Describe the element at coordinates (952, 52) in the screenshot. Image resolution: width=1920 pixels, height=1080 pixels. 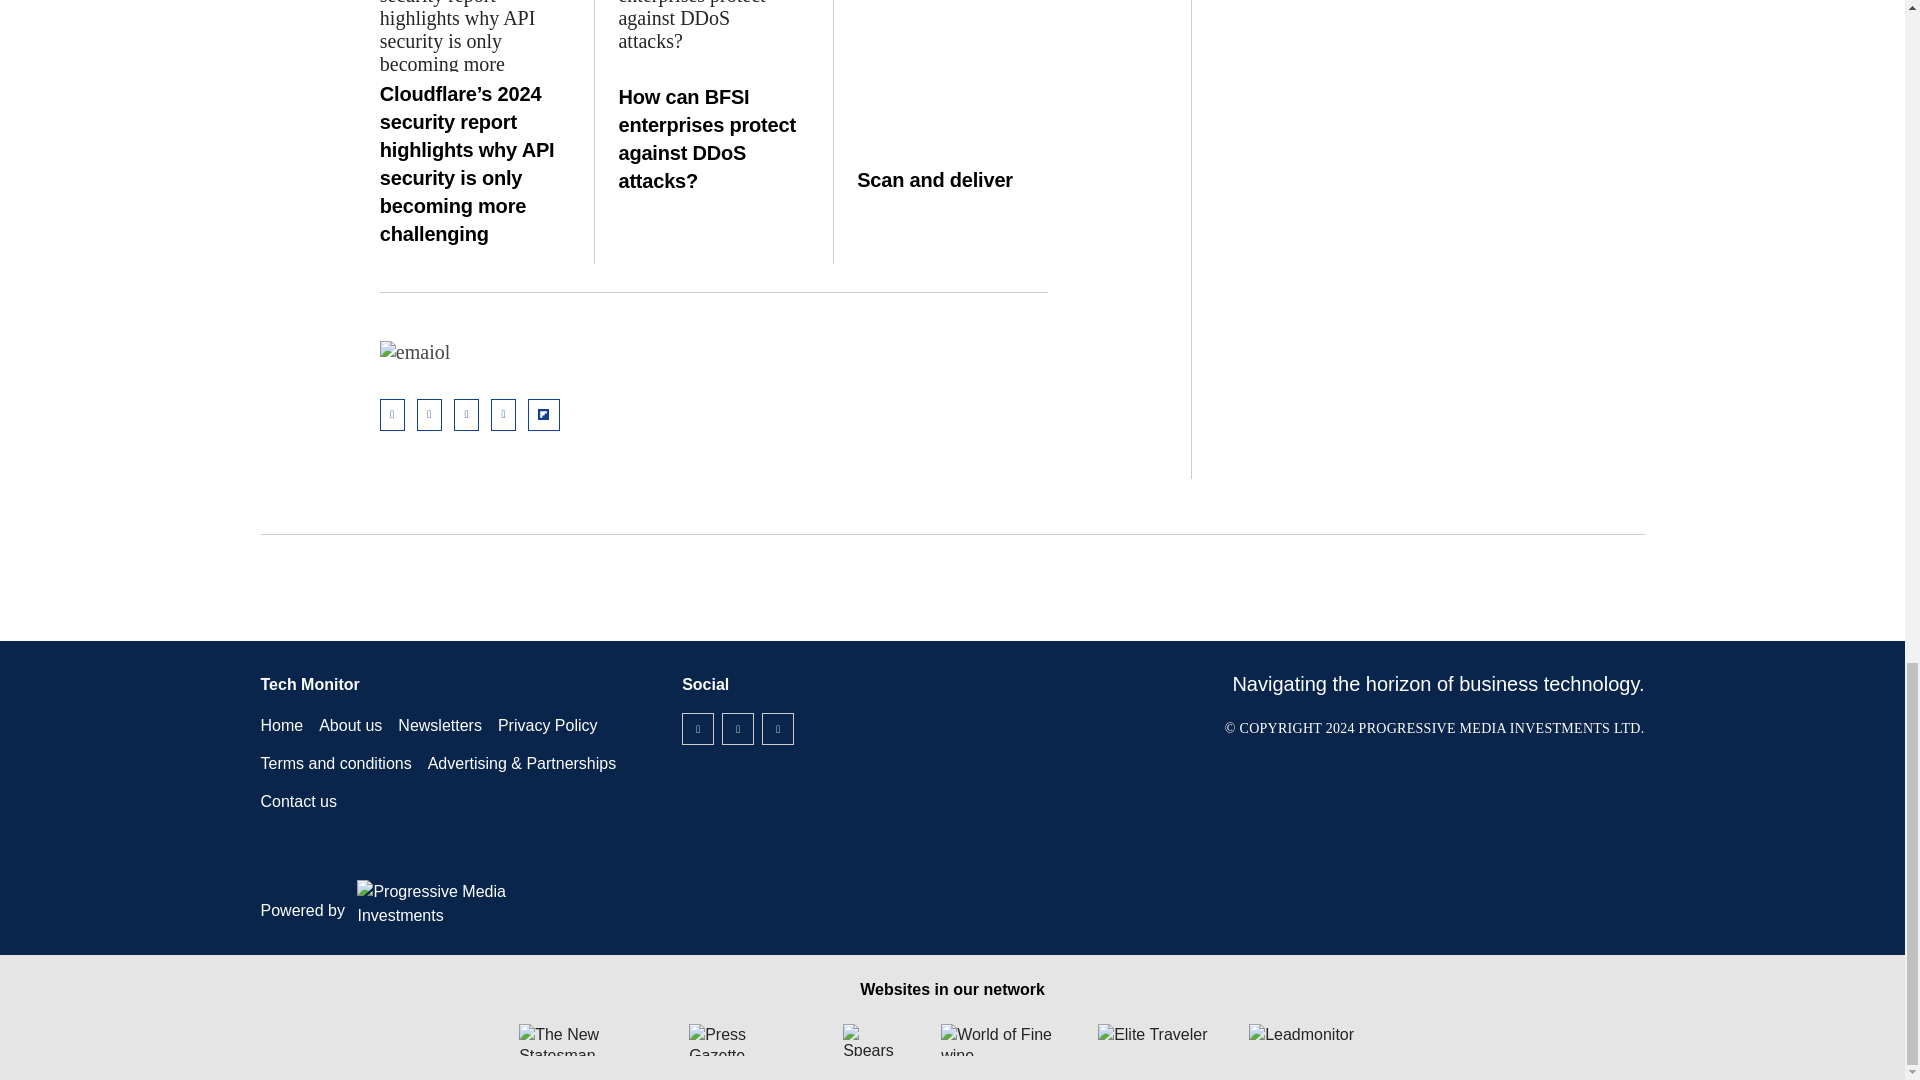
I see `Scan and deliver` at that location.